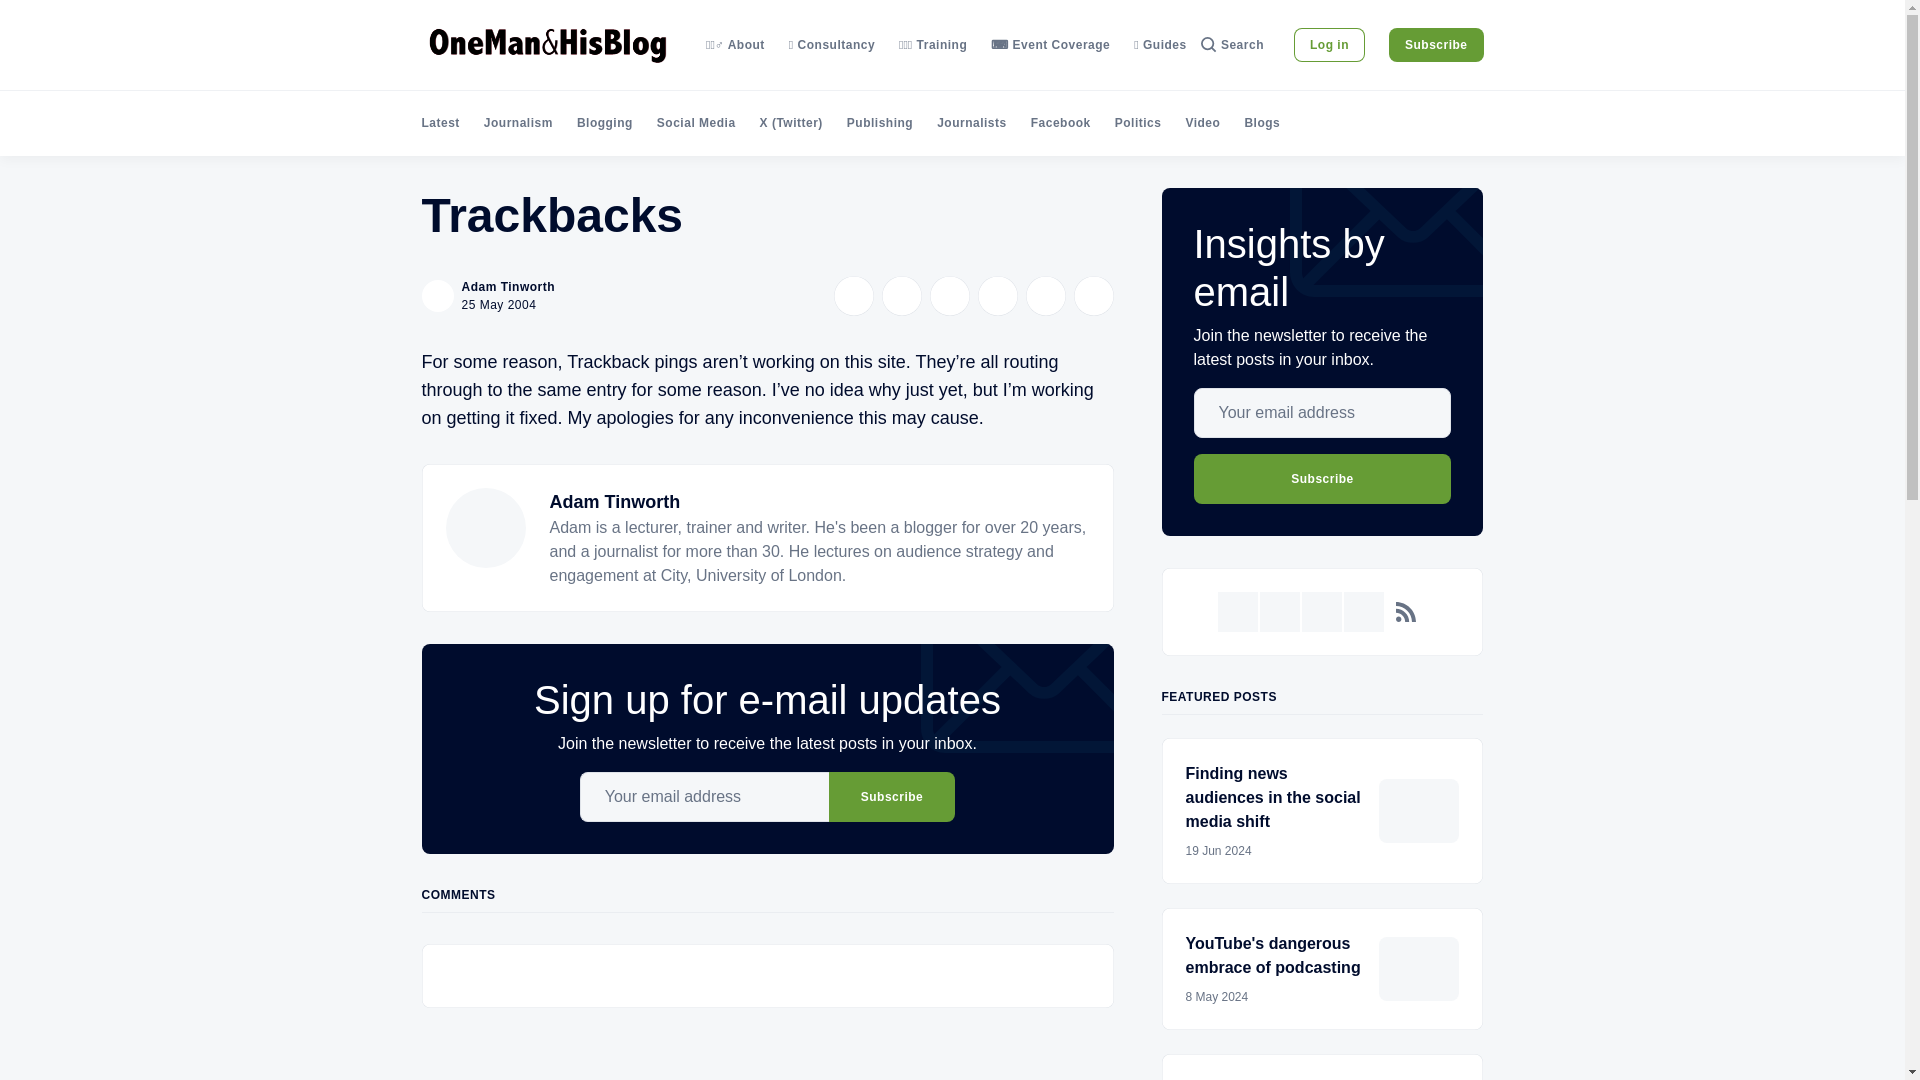 The height and width of the screenshot is (1080, 1920). Describe the element at coordinates (509, 286) in the screenshot. I see `Adam Tinworth` at that location.